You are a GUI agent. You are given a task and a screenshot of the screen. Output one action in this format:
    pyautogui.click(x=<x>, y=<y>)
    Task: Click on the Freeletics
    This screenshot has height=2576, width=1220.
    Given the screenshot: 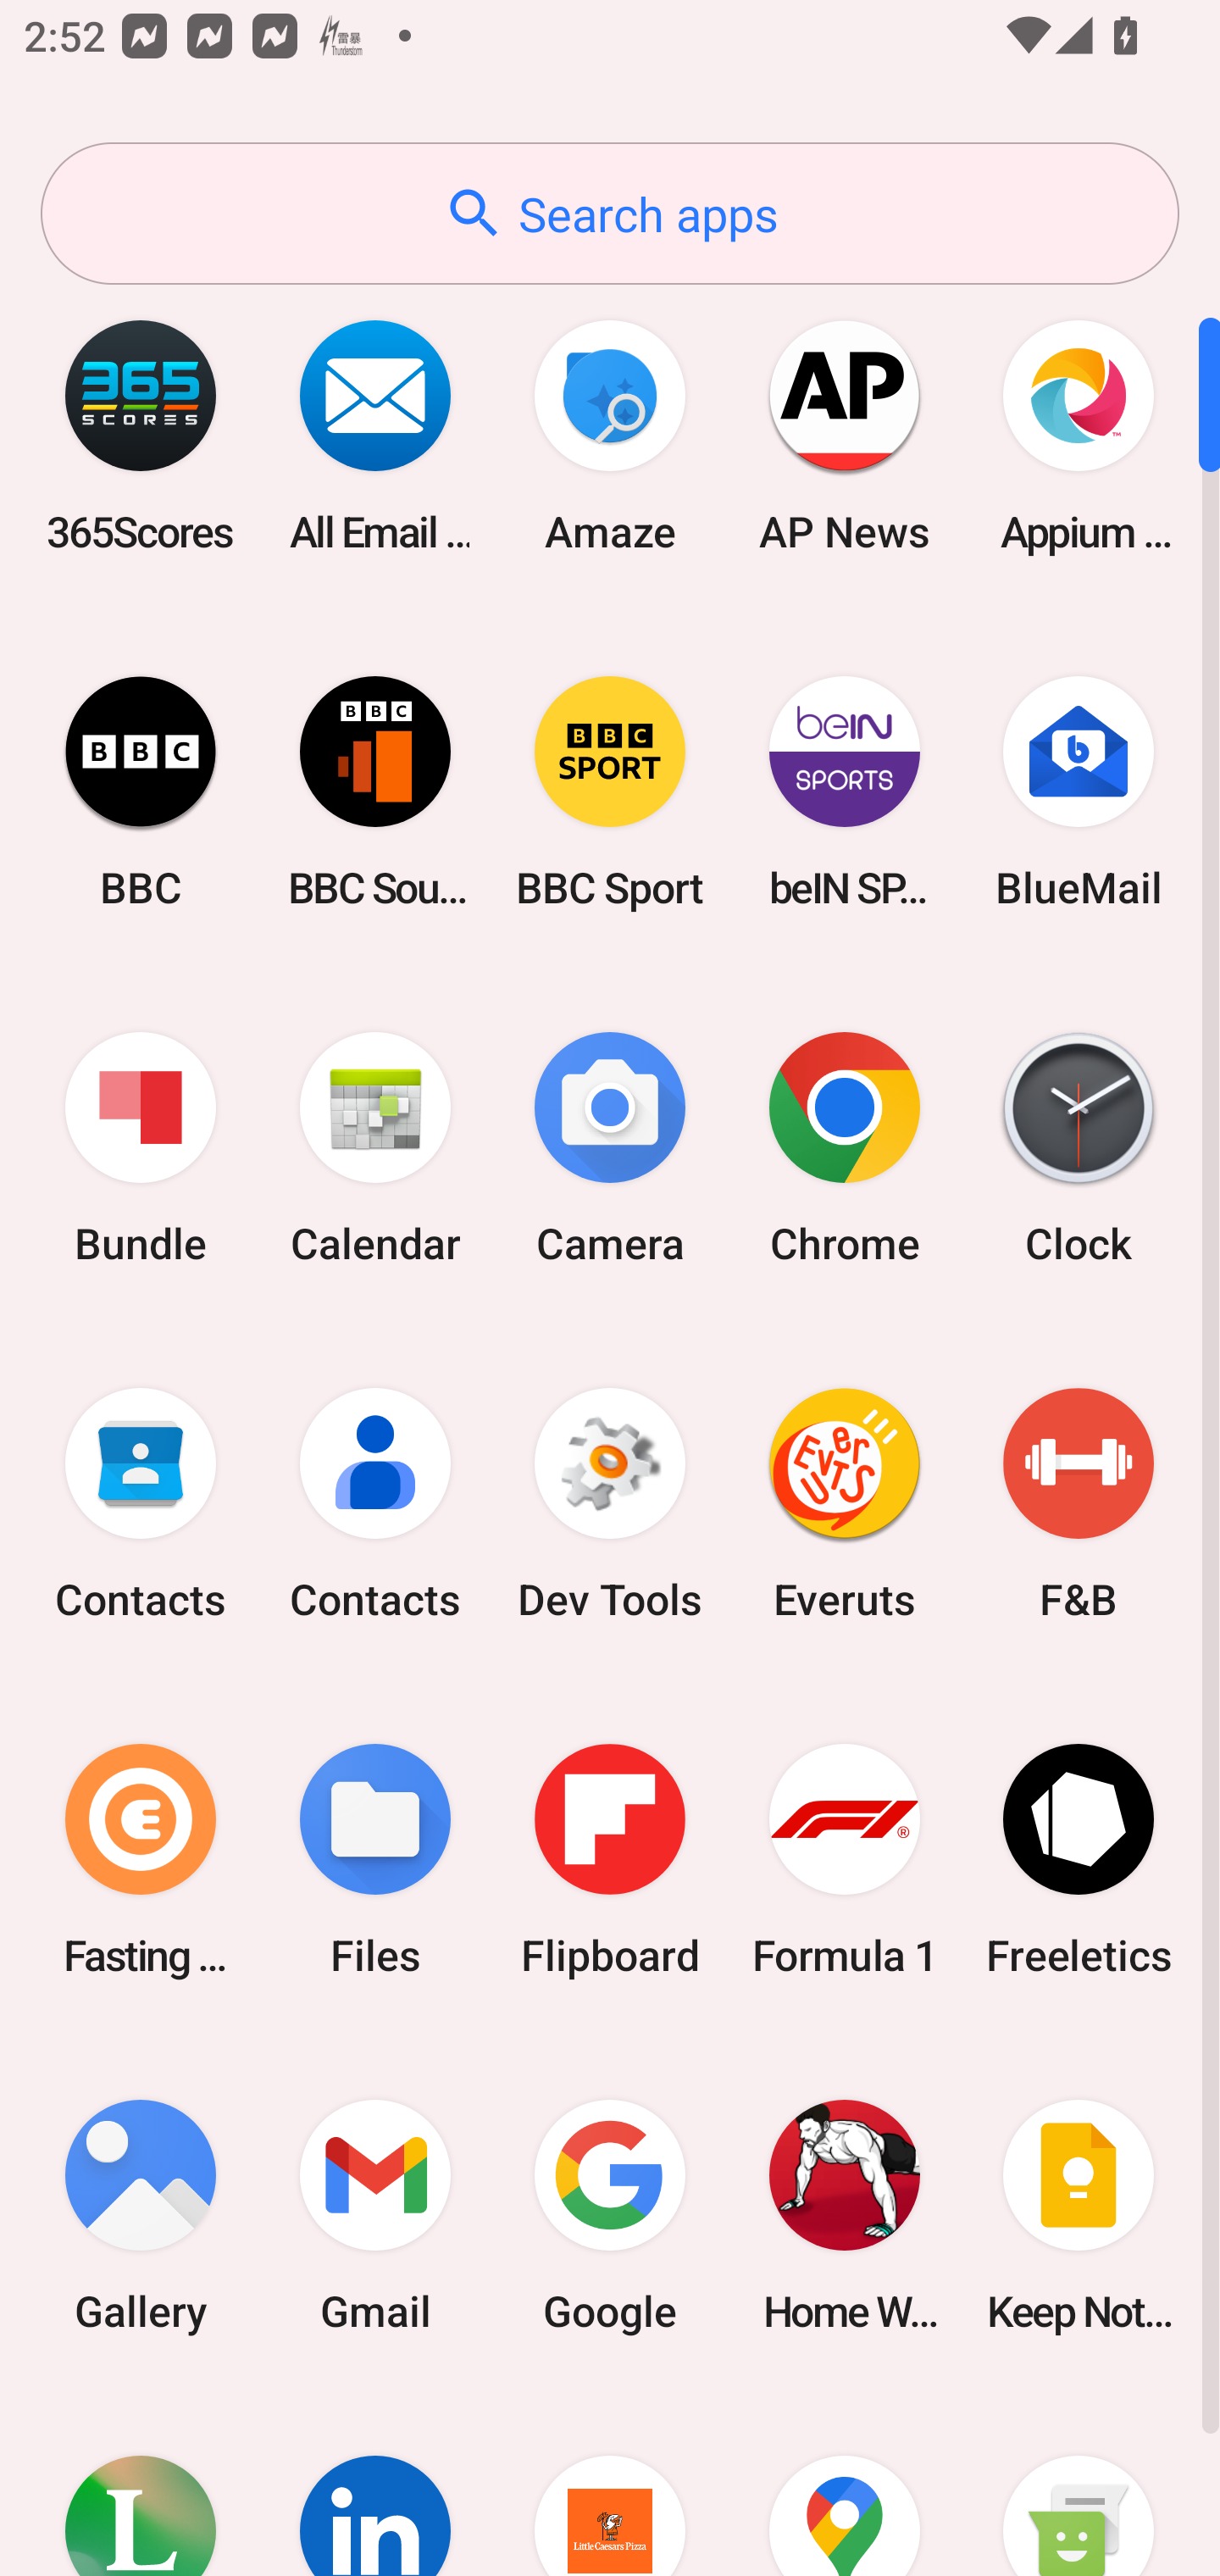 What is the action you would take?
    pyautogui.click(x=1079, y=1859)
    